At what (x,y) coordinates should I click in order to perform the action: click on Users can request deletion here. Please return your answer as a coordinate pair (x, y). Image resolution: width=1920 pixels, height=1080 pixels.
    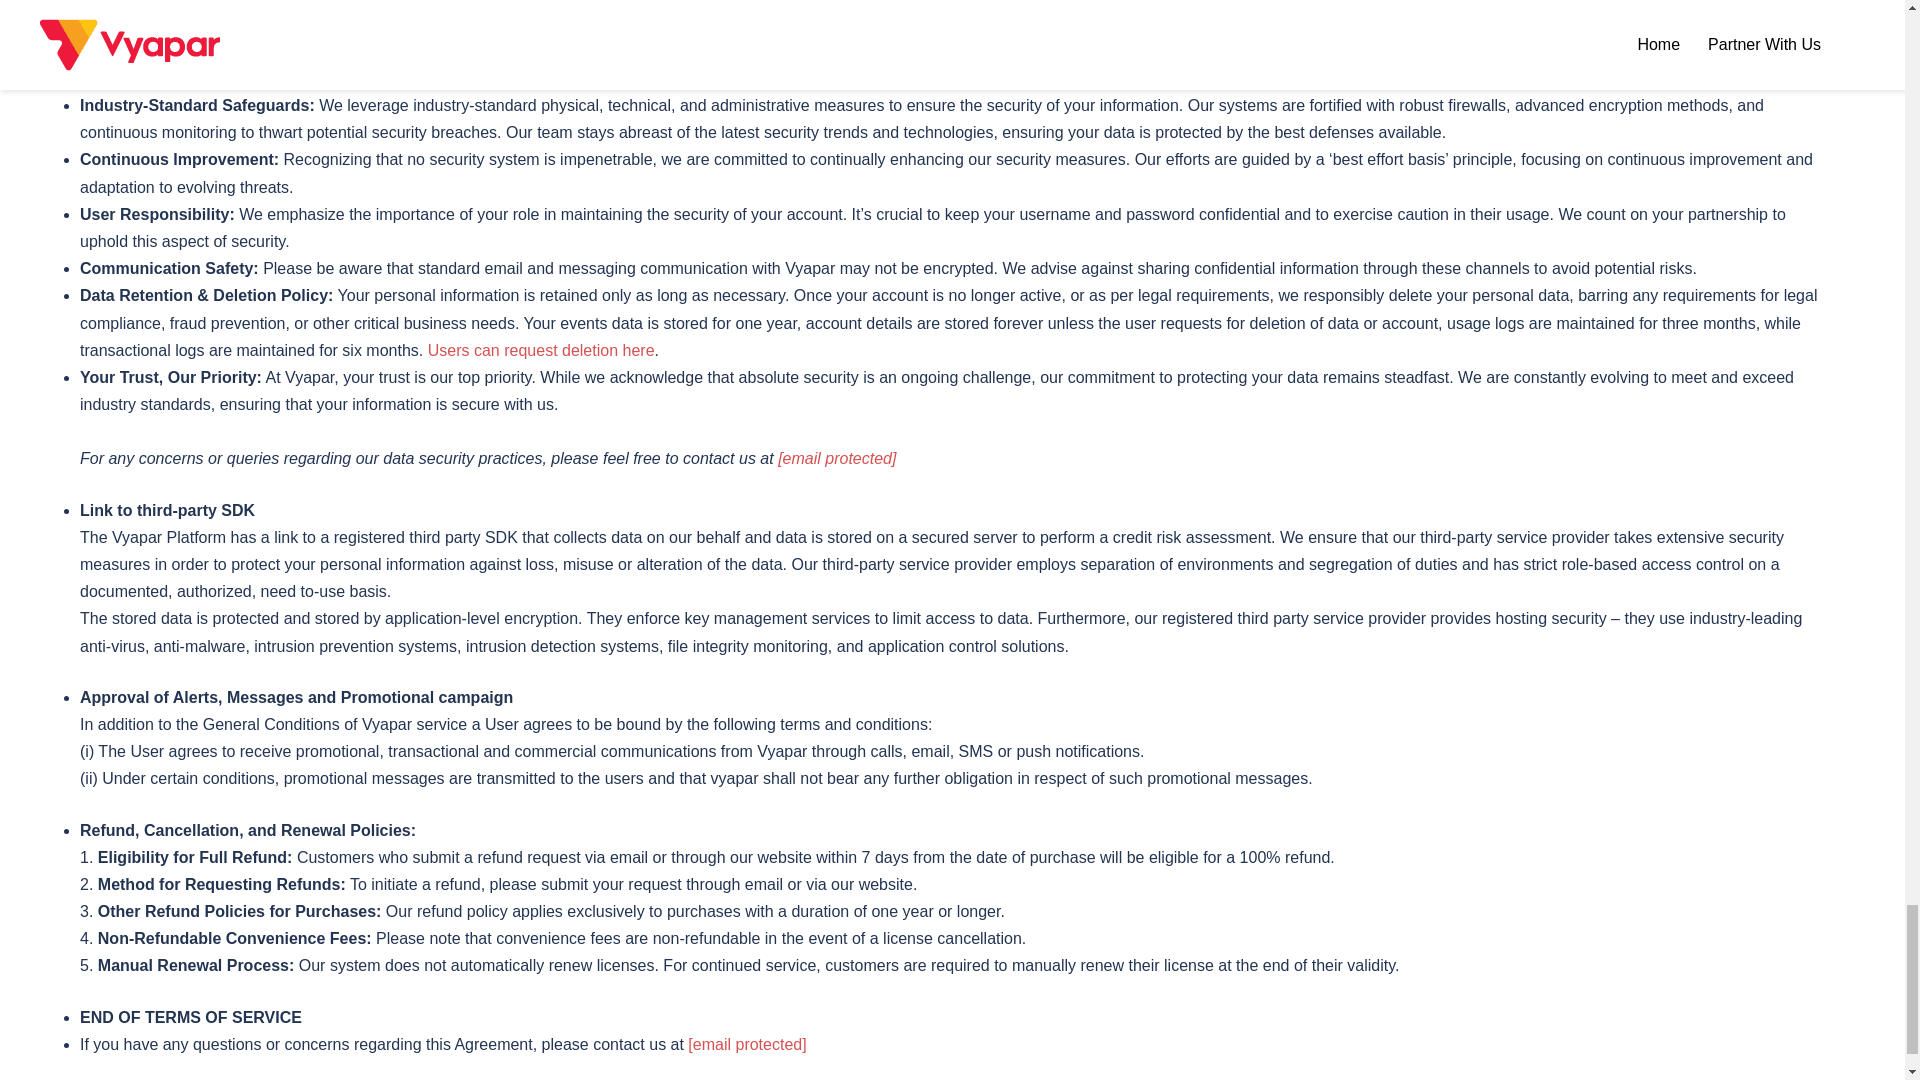
    Looking at the image, I should click on (541, 350).